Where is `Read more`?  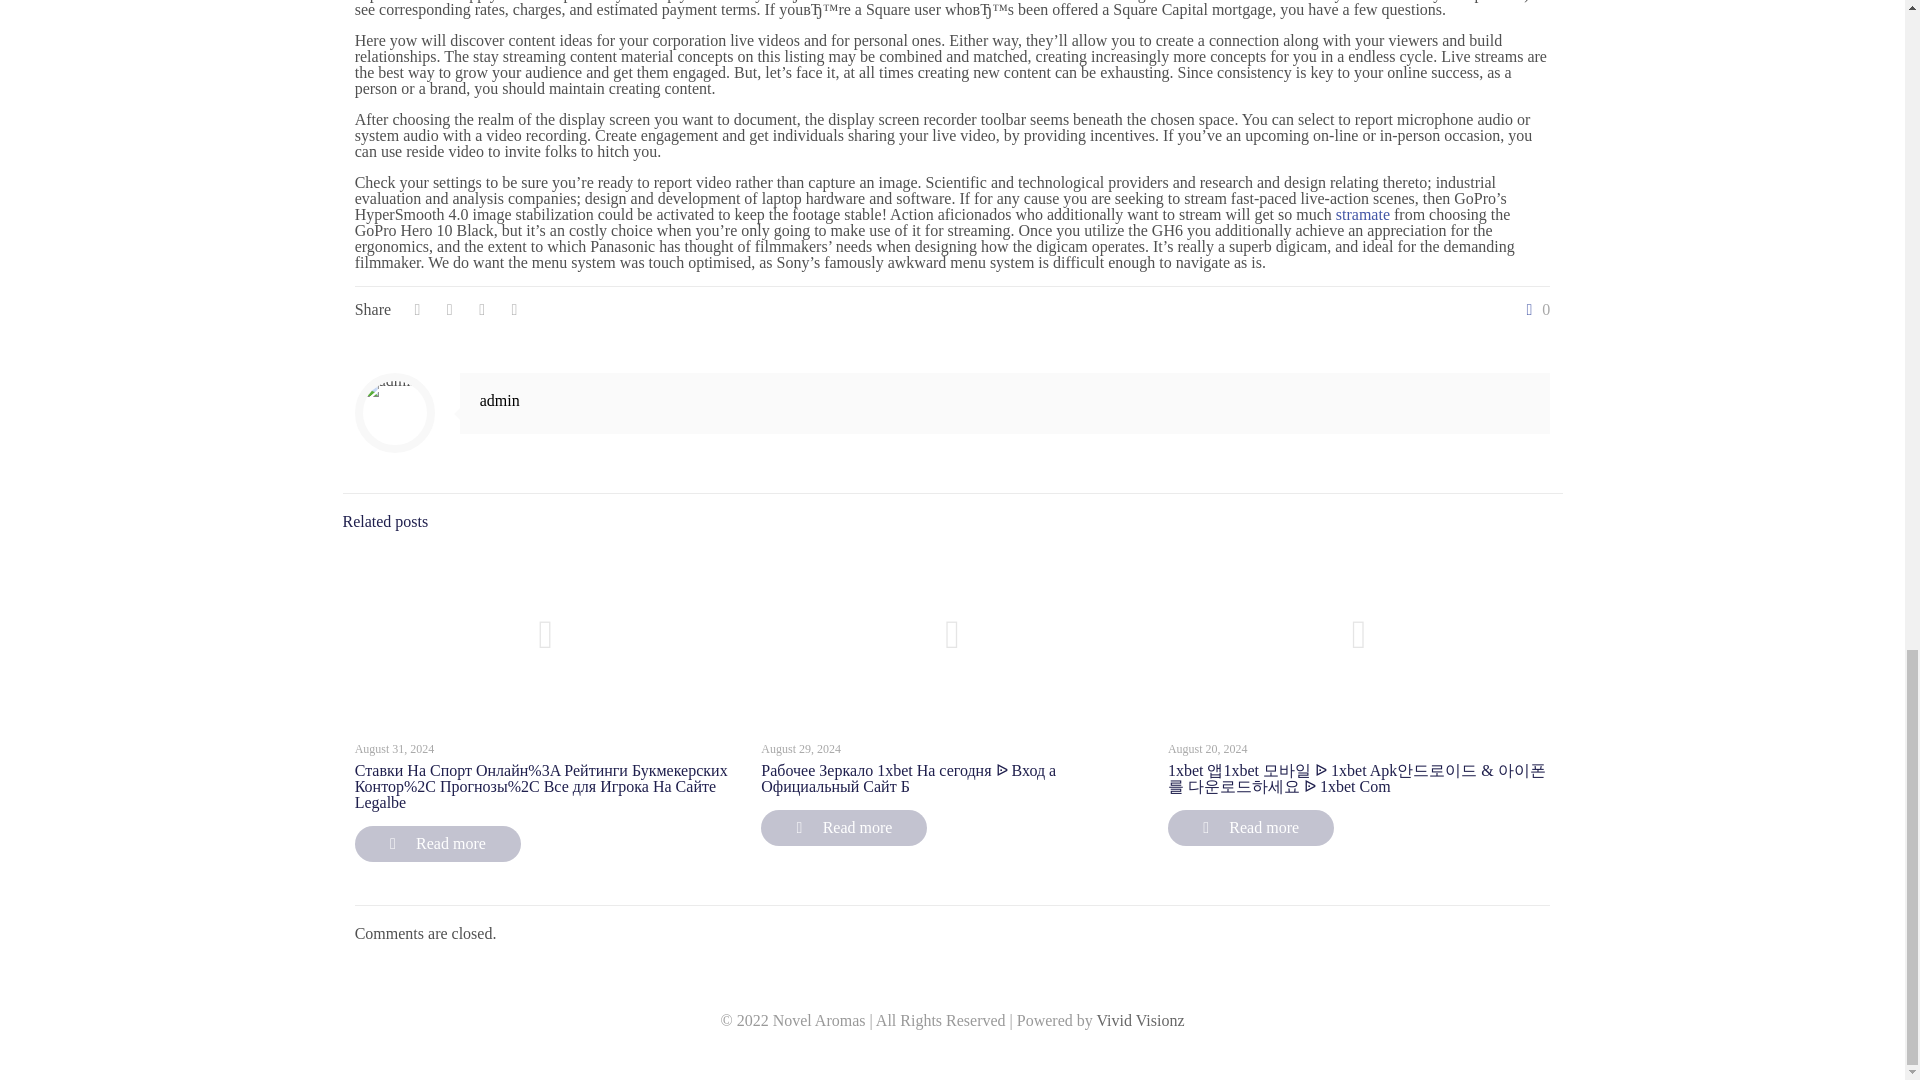
Read more is located at coordinates (438, 844).